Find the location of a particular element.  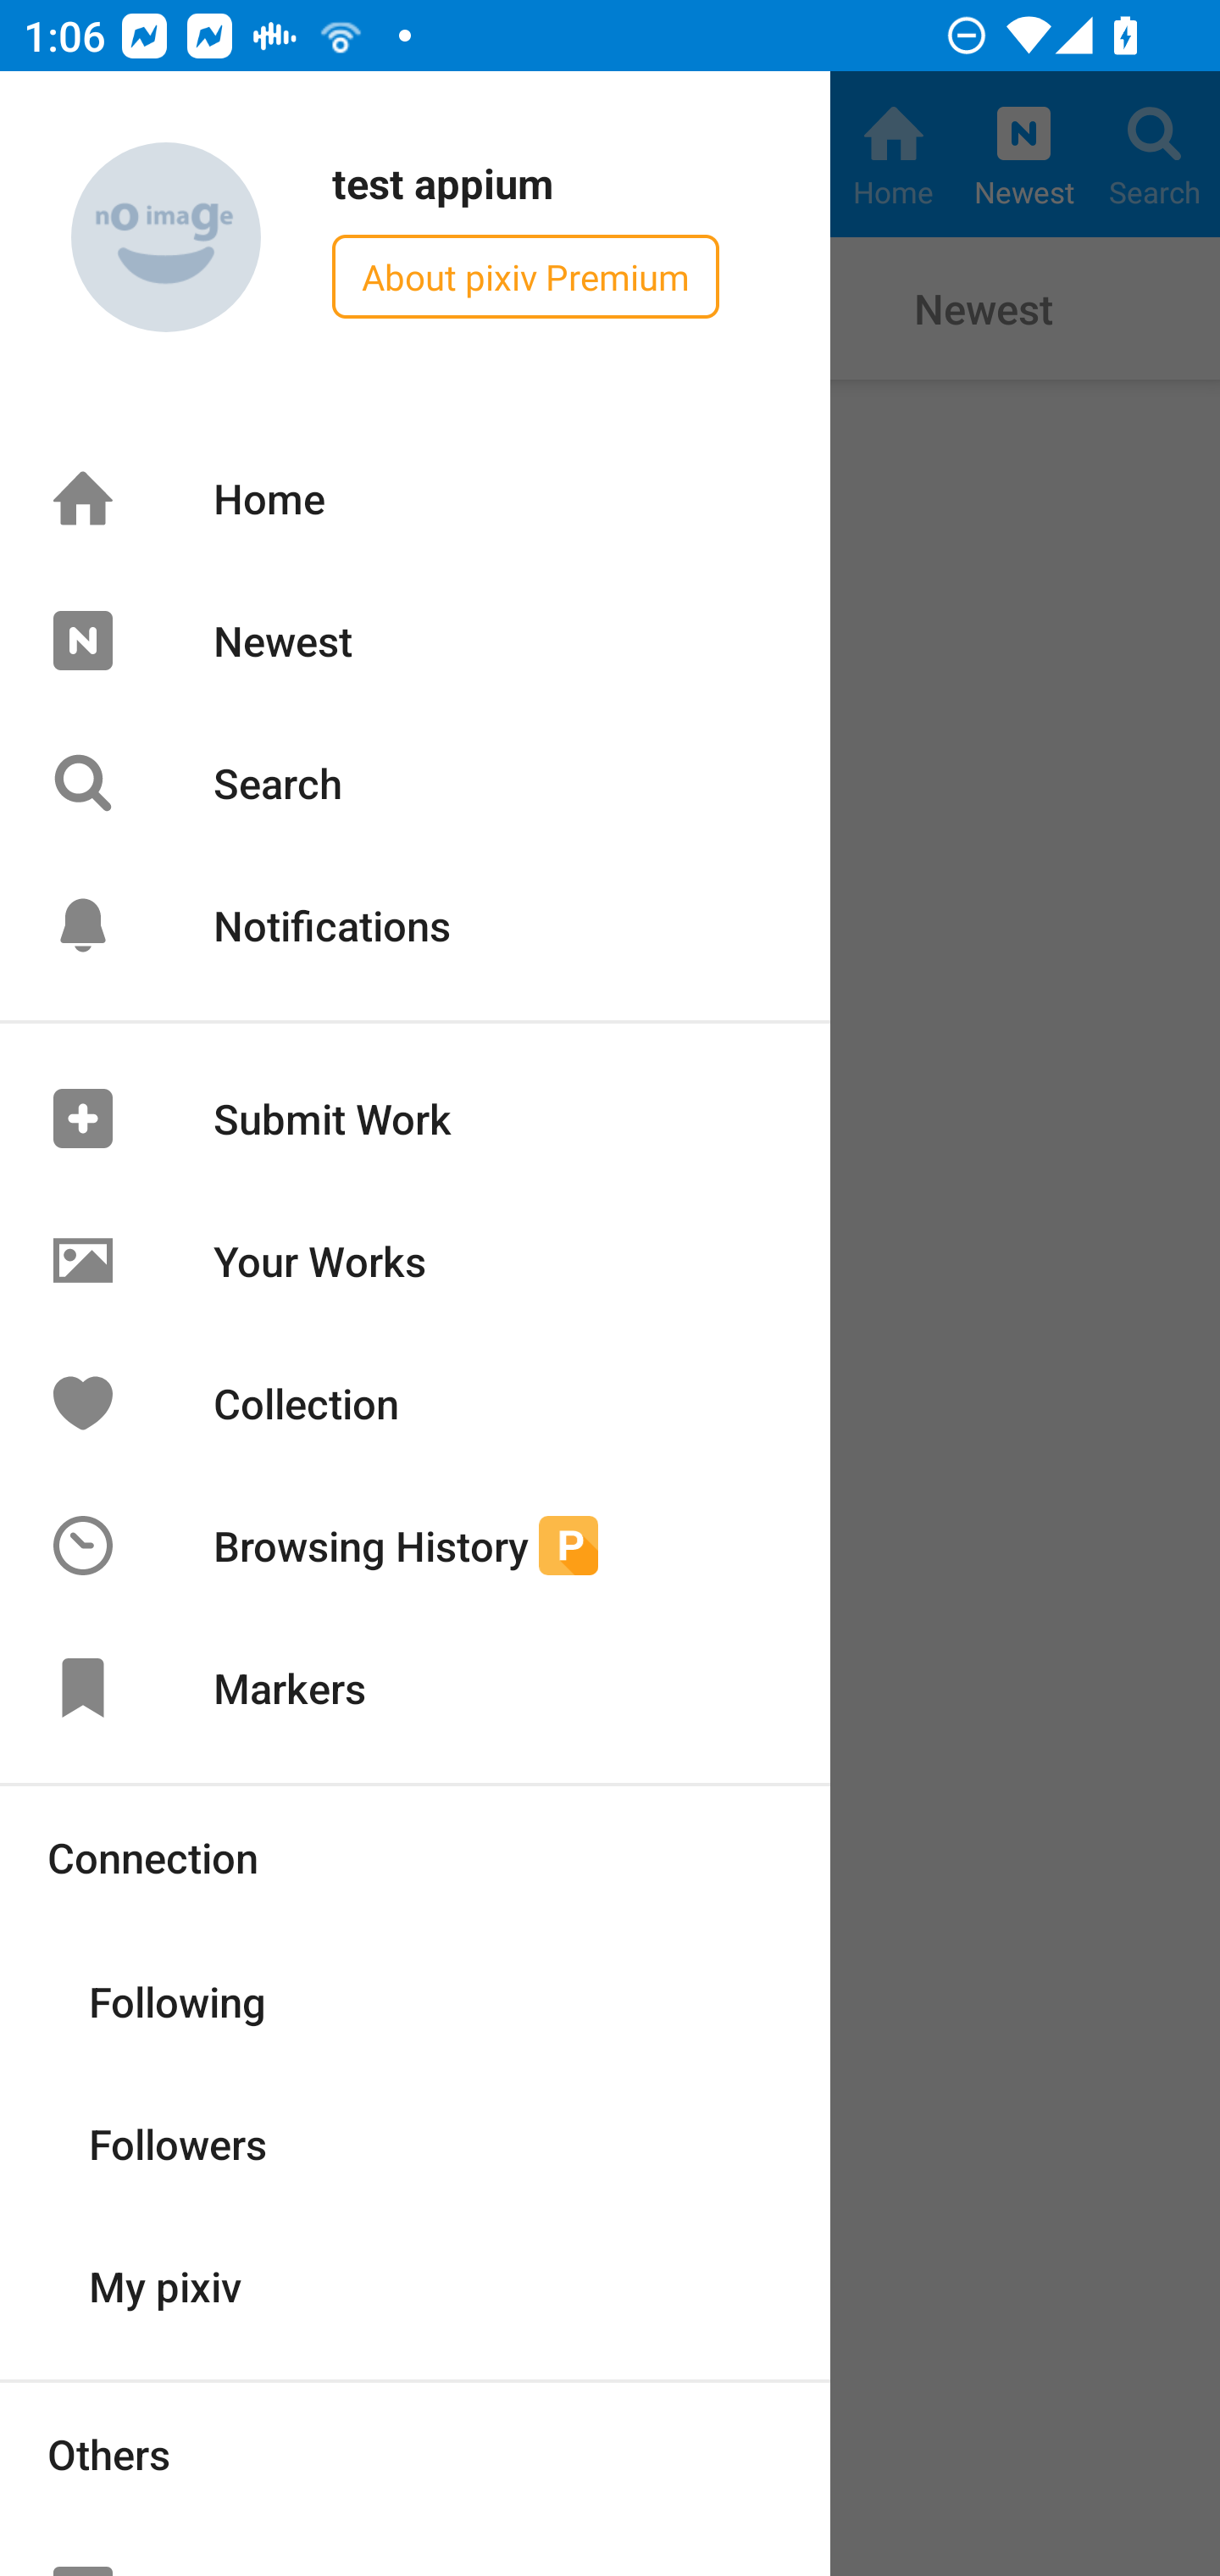

　My pixiv is located at coordinates (415, 2283).